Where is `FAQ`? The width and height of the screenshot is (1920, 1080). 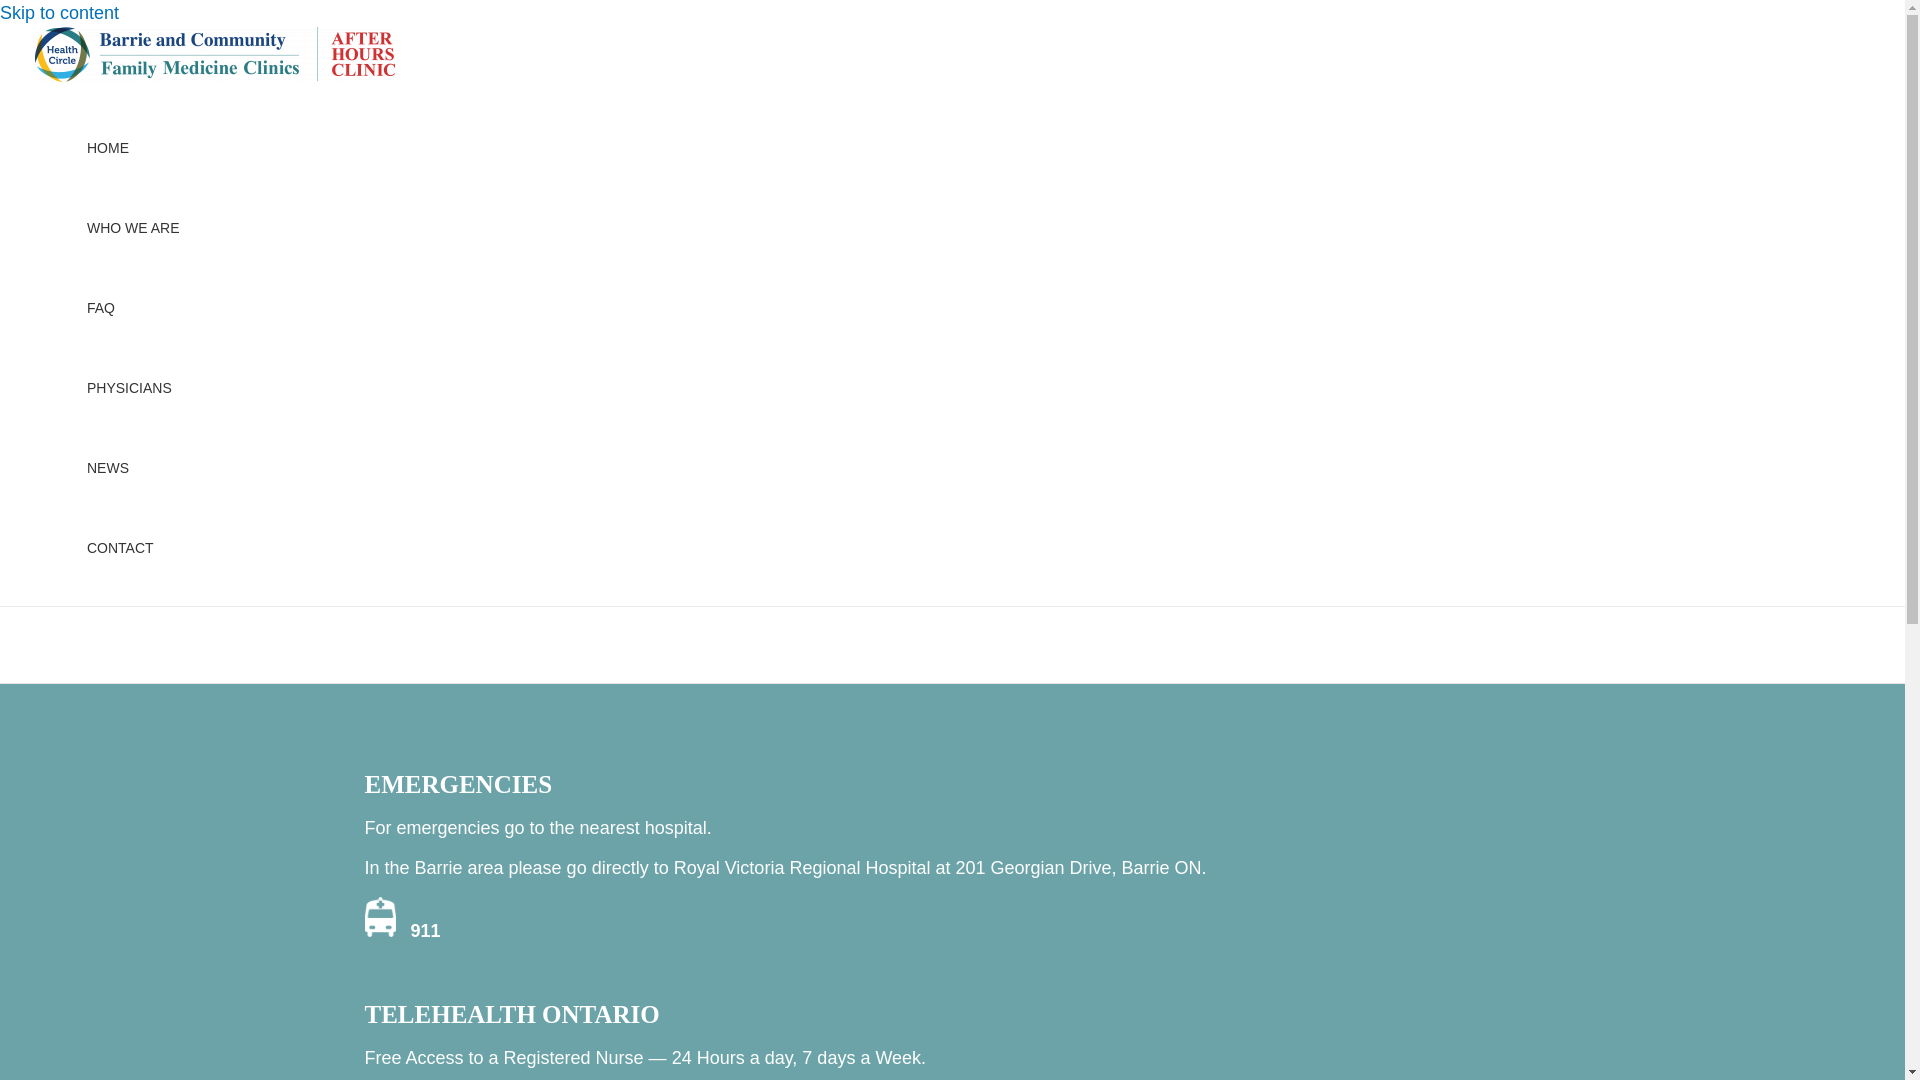 FAQ is located at coordinates (134, 308).